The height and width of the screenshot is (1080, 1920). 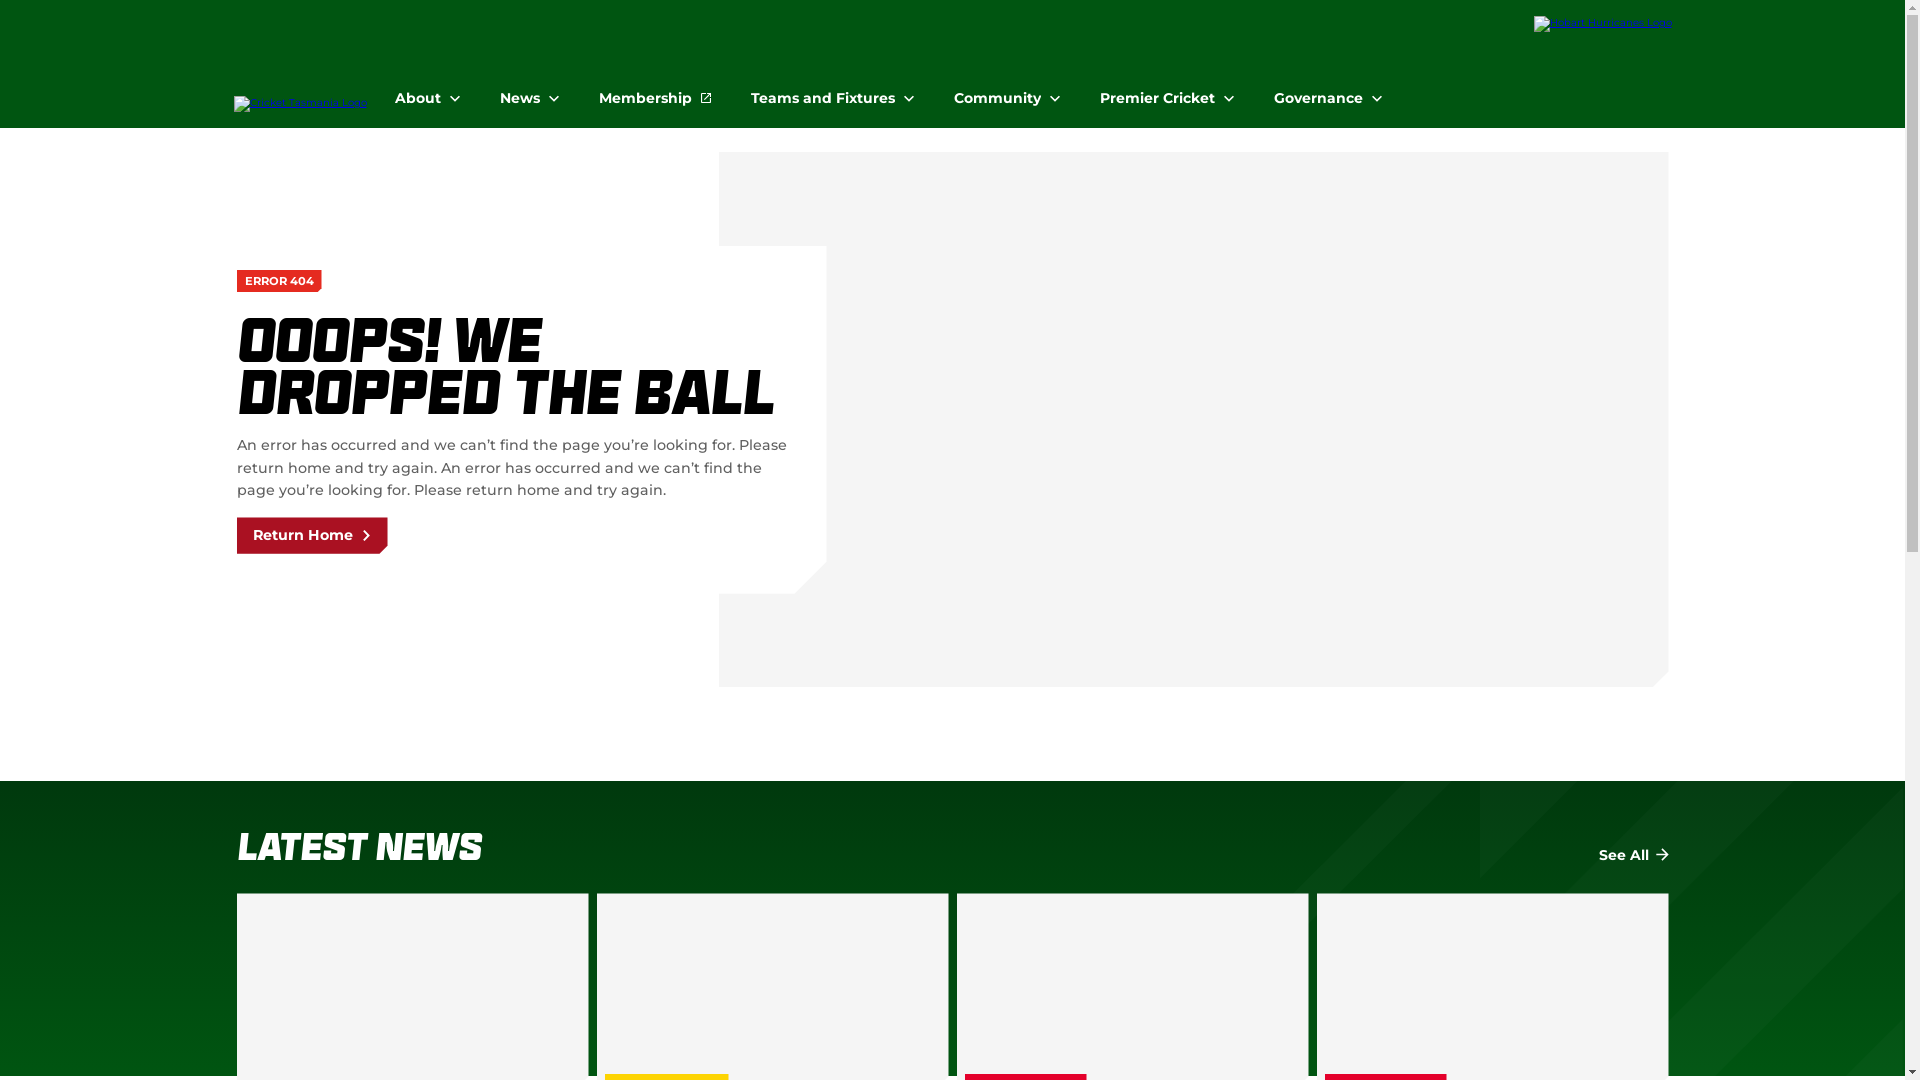 I want to click on Premier Cricket, so click(x=1167, y=90).